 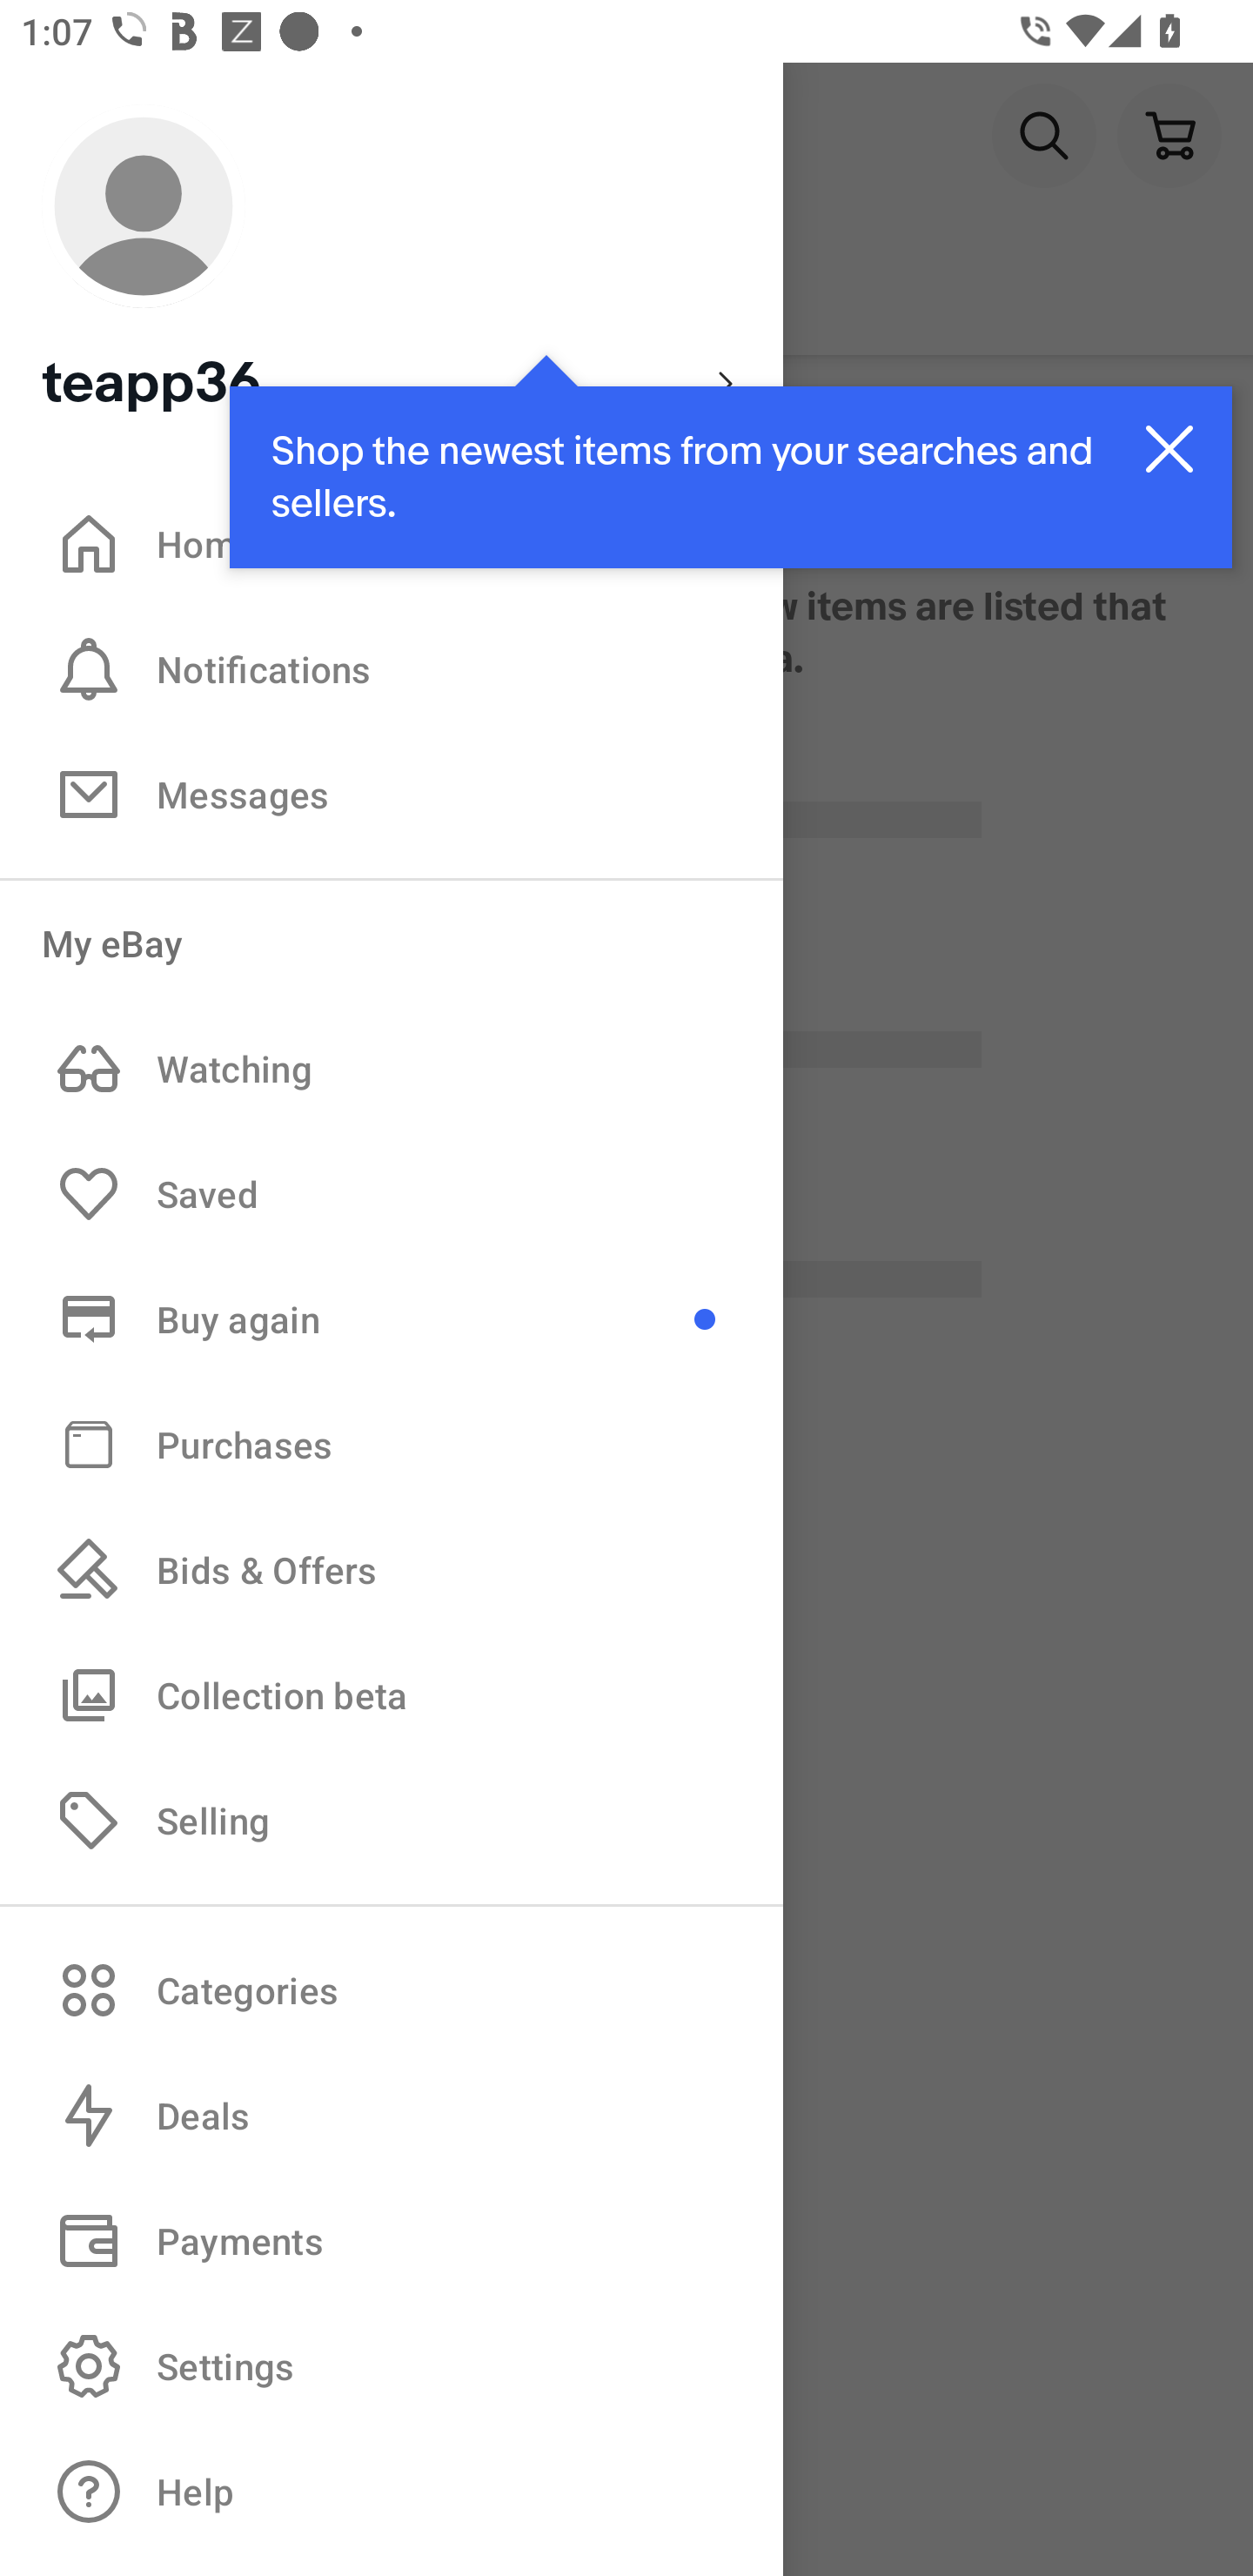 I want to click on Messages, so click(x=392, y=794).